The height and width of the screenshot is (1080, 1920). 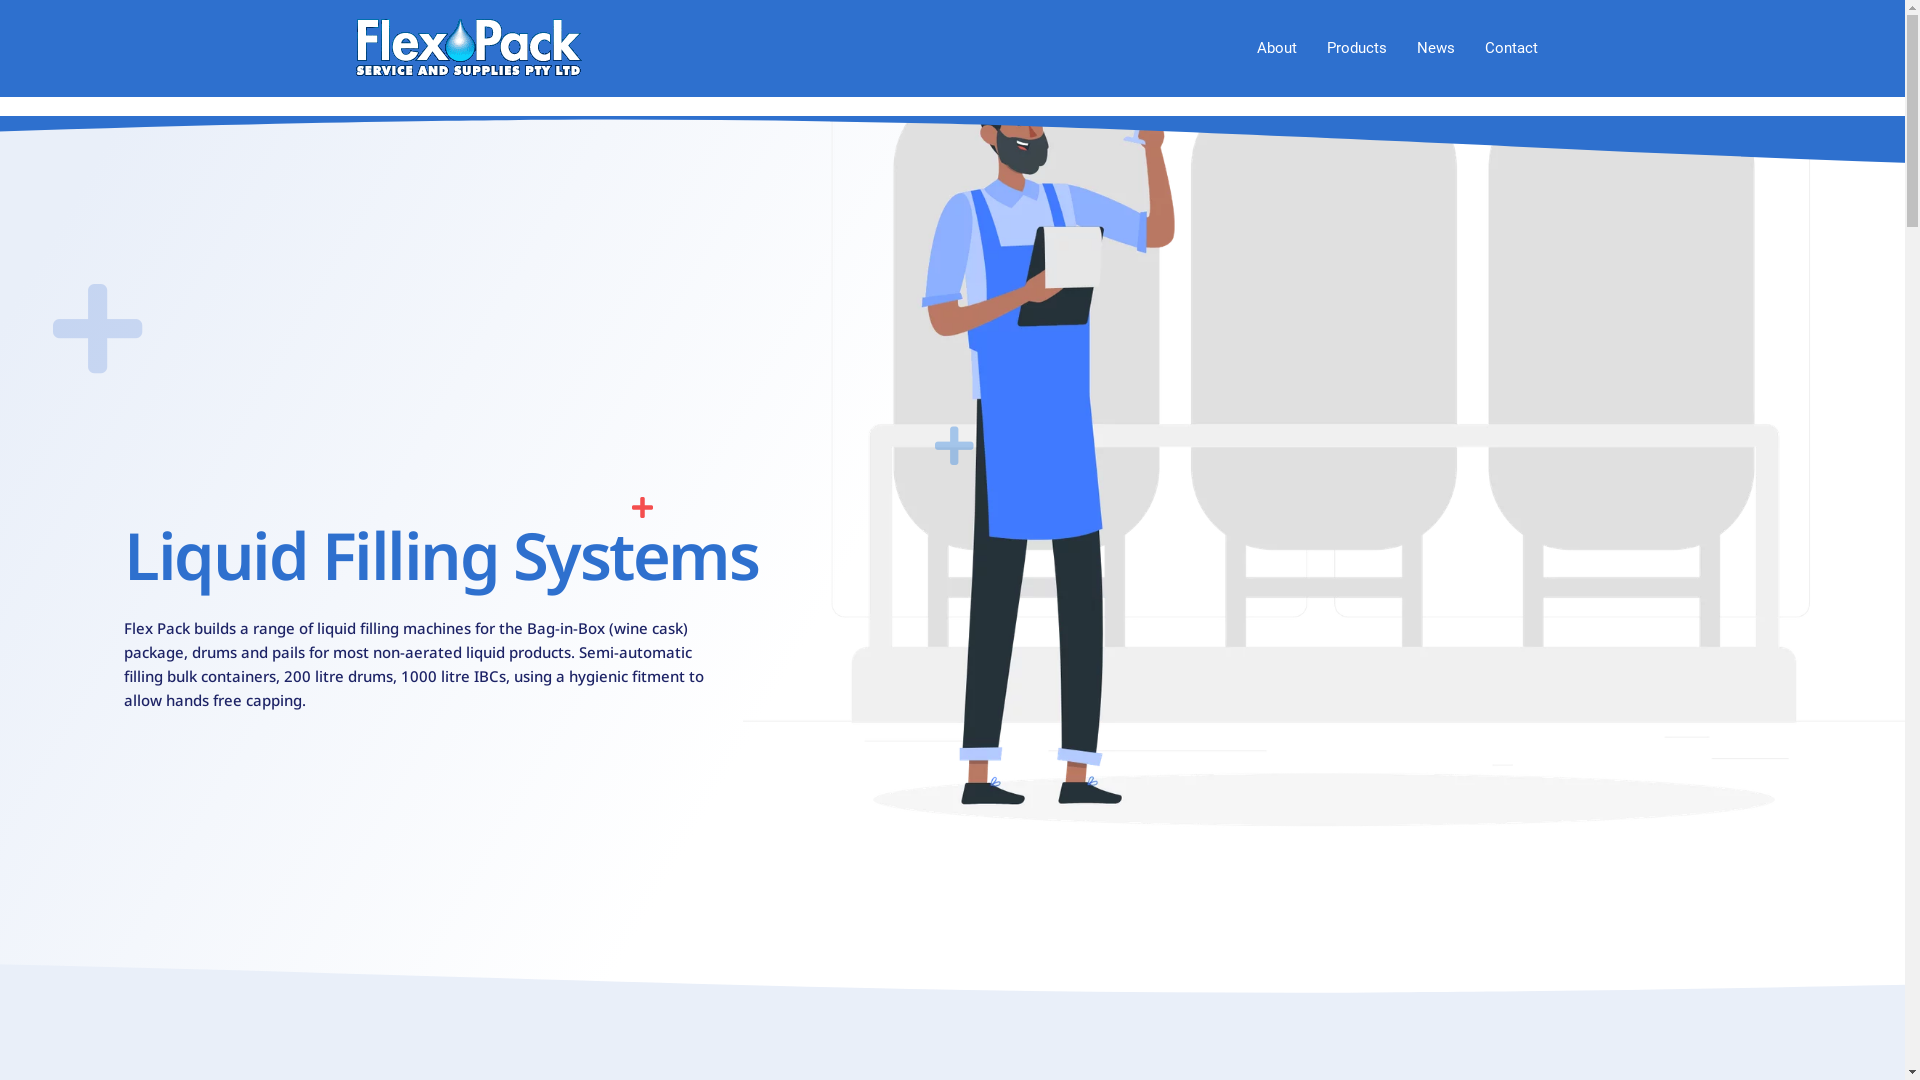 What do you see at coordinates (1436, 48) in the screenshot?
I see `News` at bounding box center [1436, 48].